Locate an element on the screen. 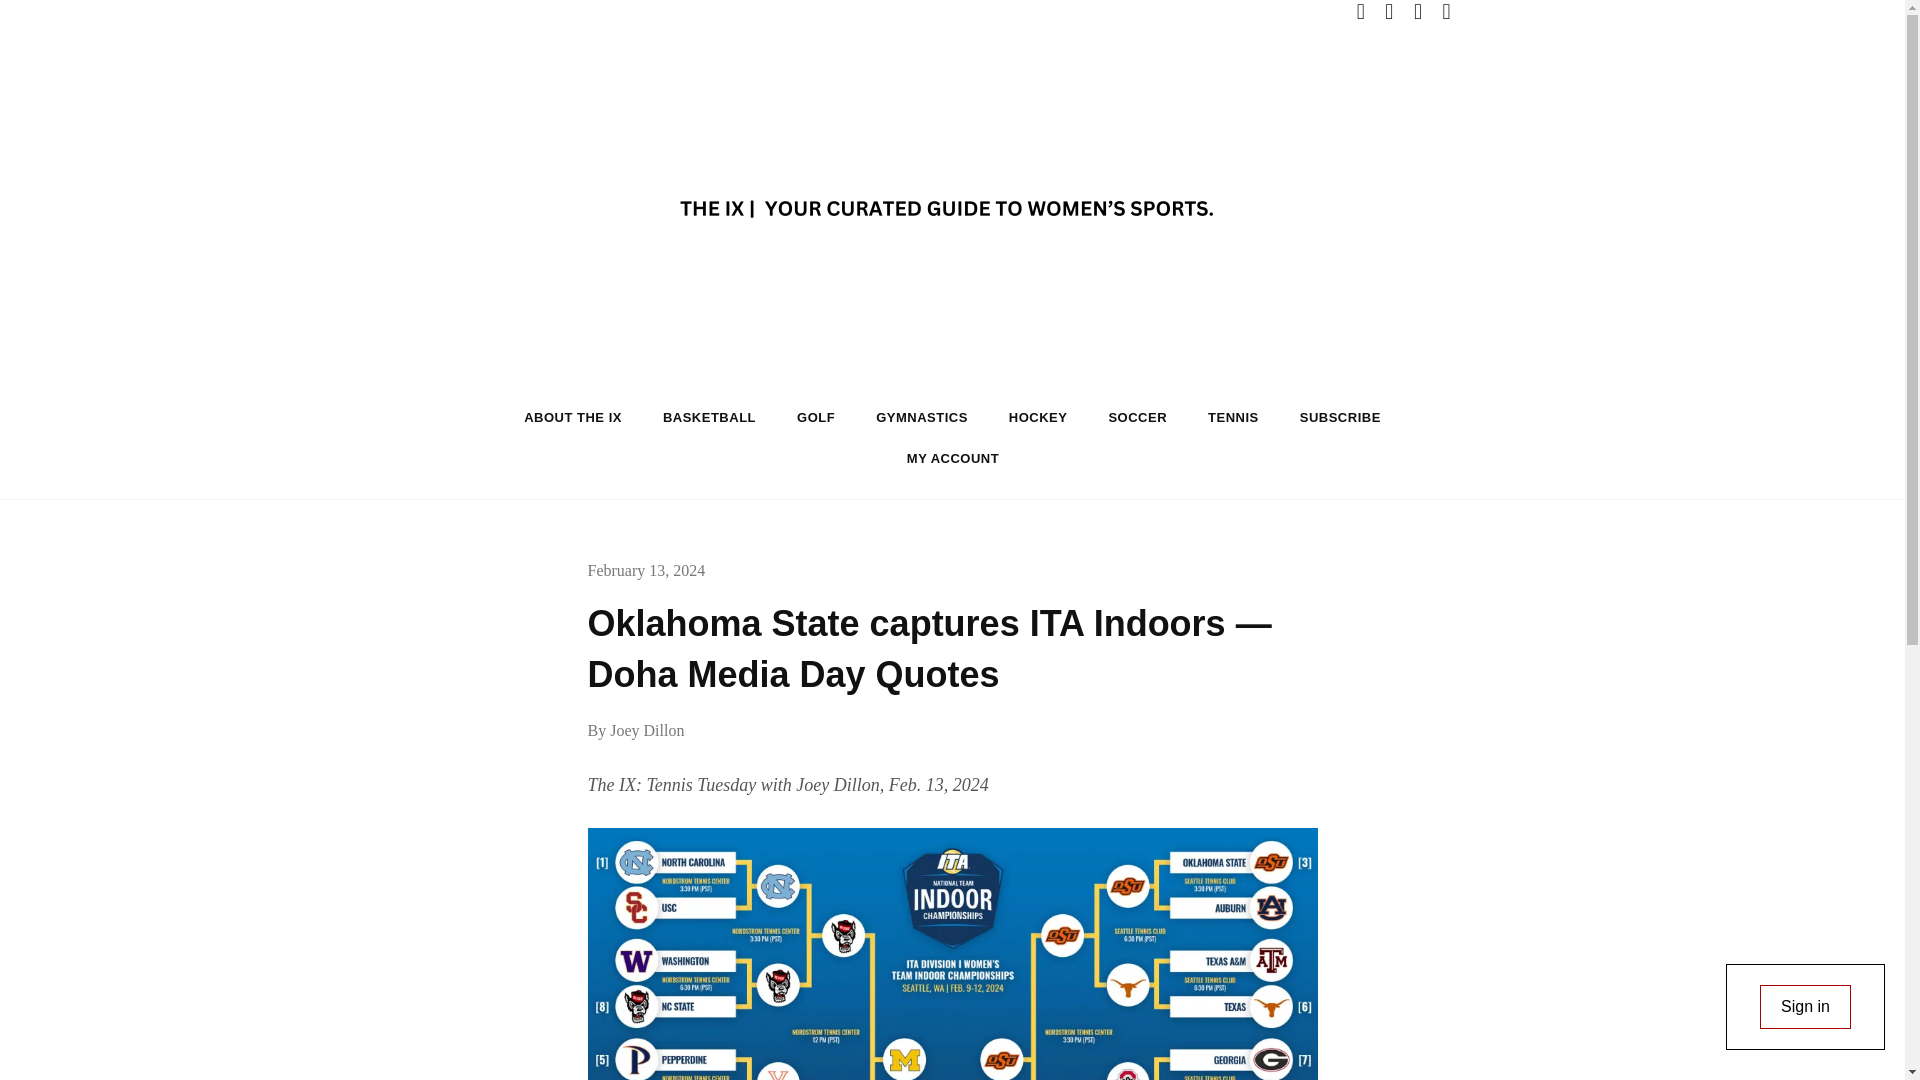  SUBSCRIBE is located at coordinates (1340, 418).